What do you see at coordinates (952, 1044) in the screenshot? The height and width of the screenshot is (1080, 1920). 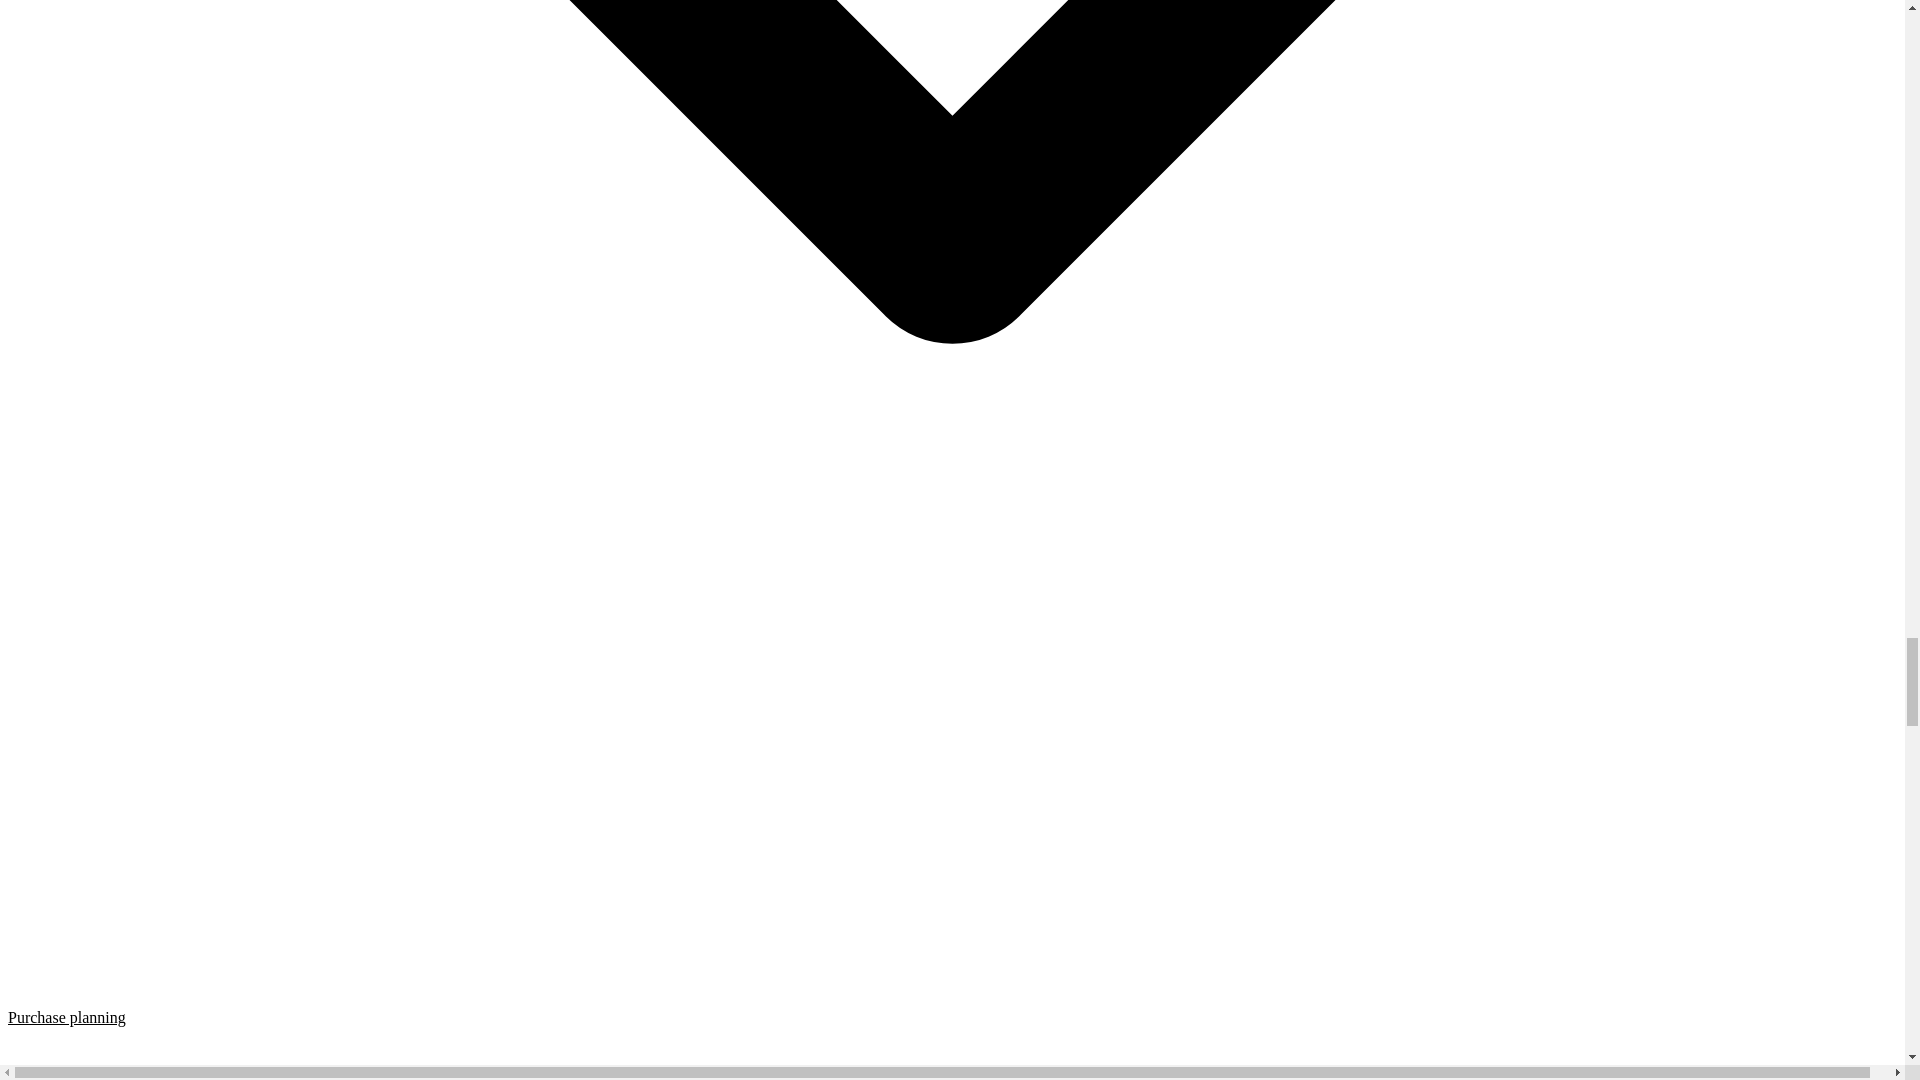 I see `Purchase planning` at bounding box center [952, 1044].